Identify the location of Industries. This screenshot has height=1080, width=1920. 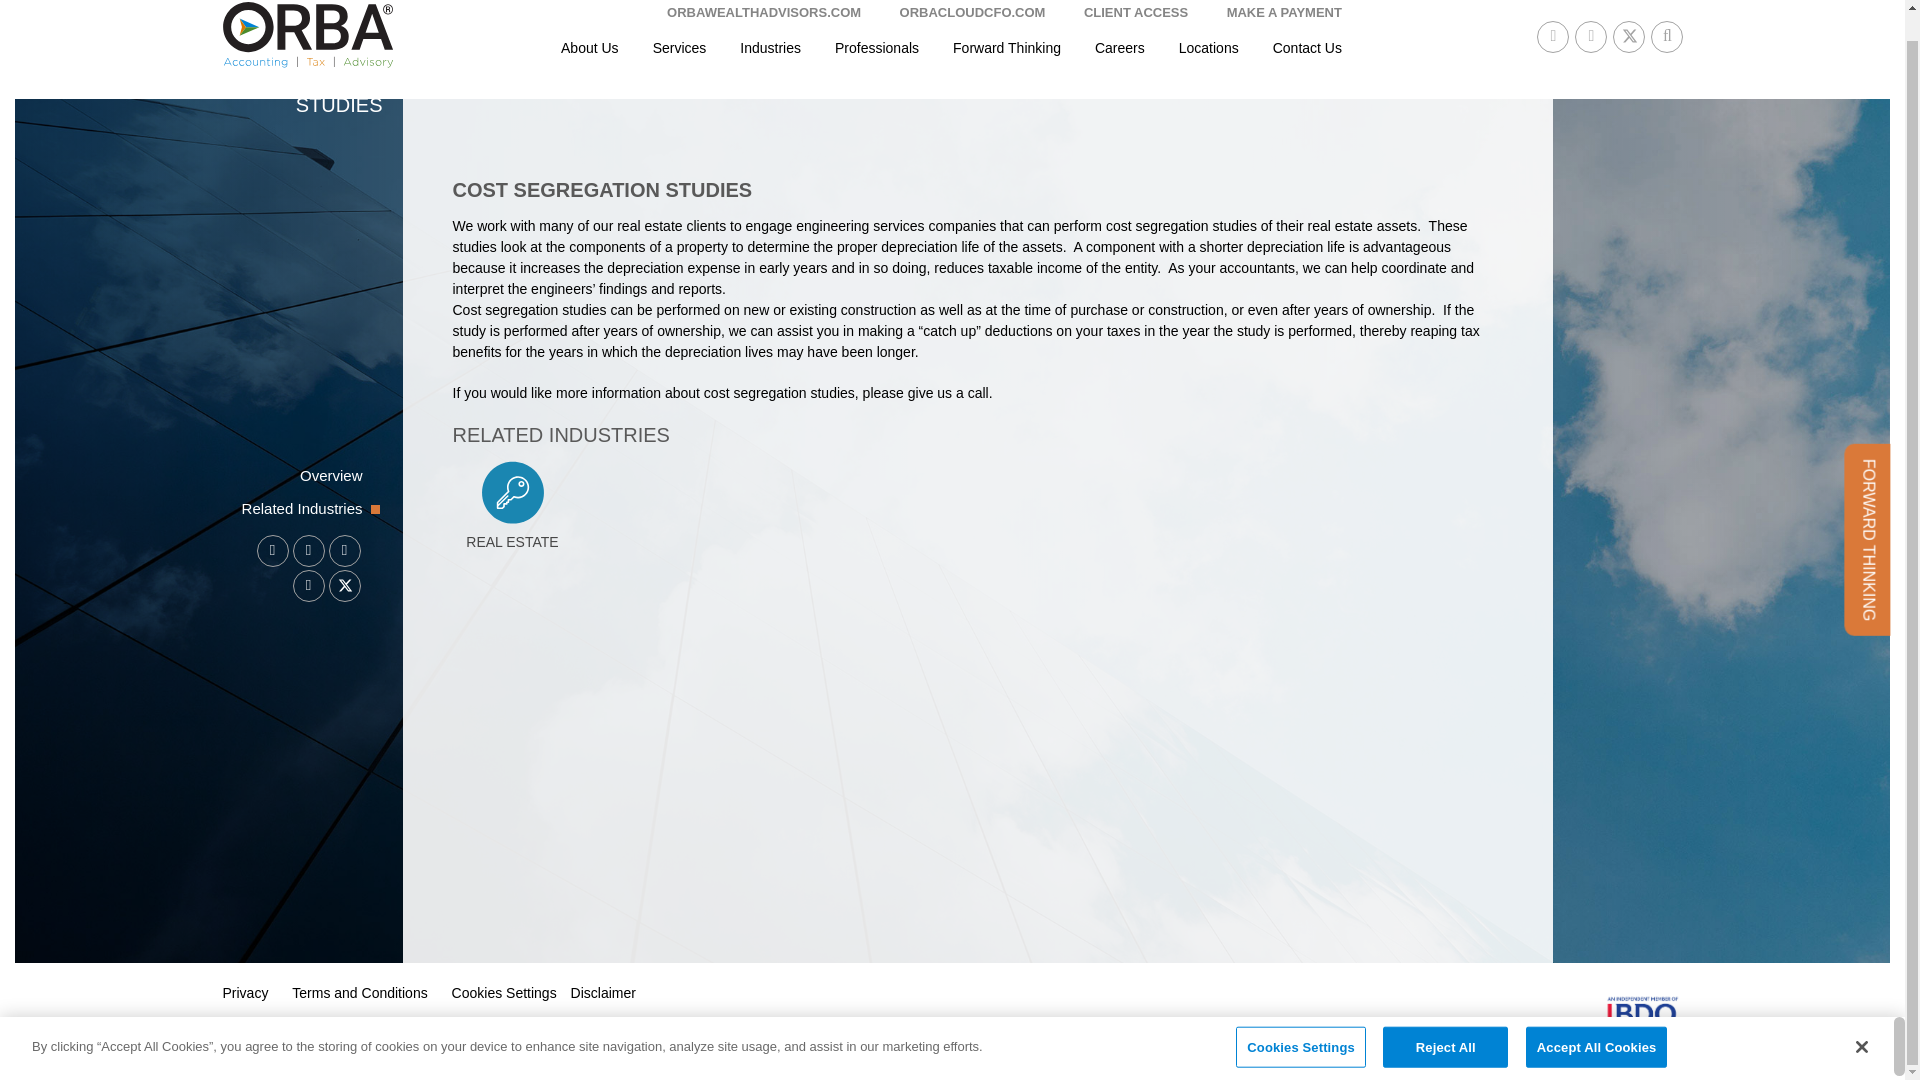
(770, 48).